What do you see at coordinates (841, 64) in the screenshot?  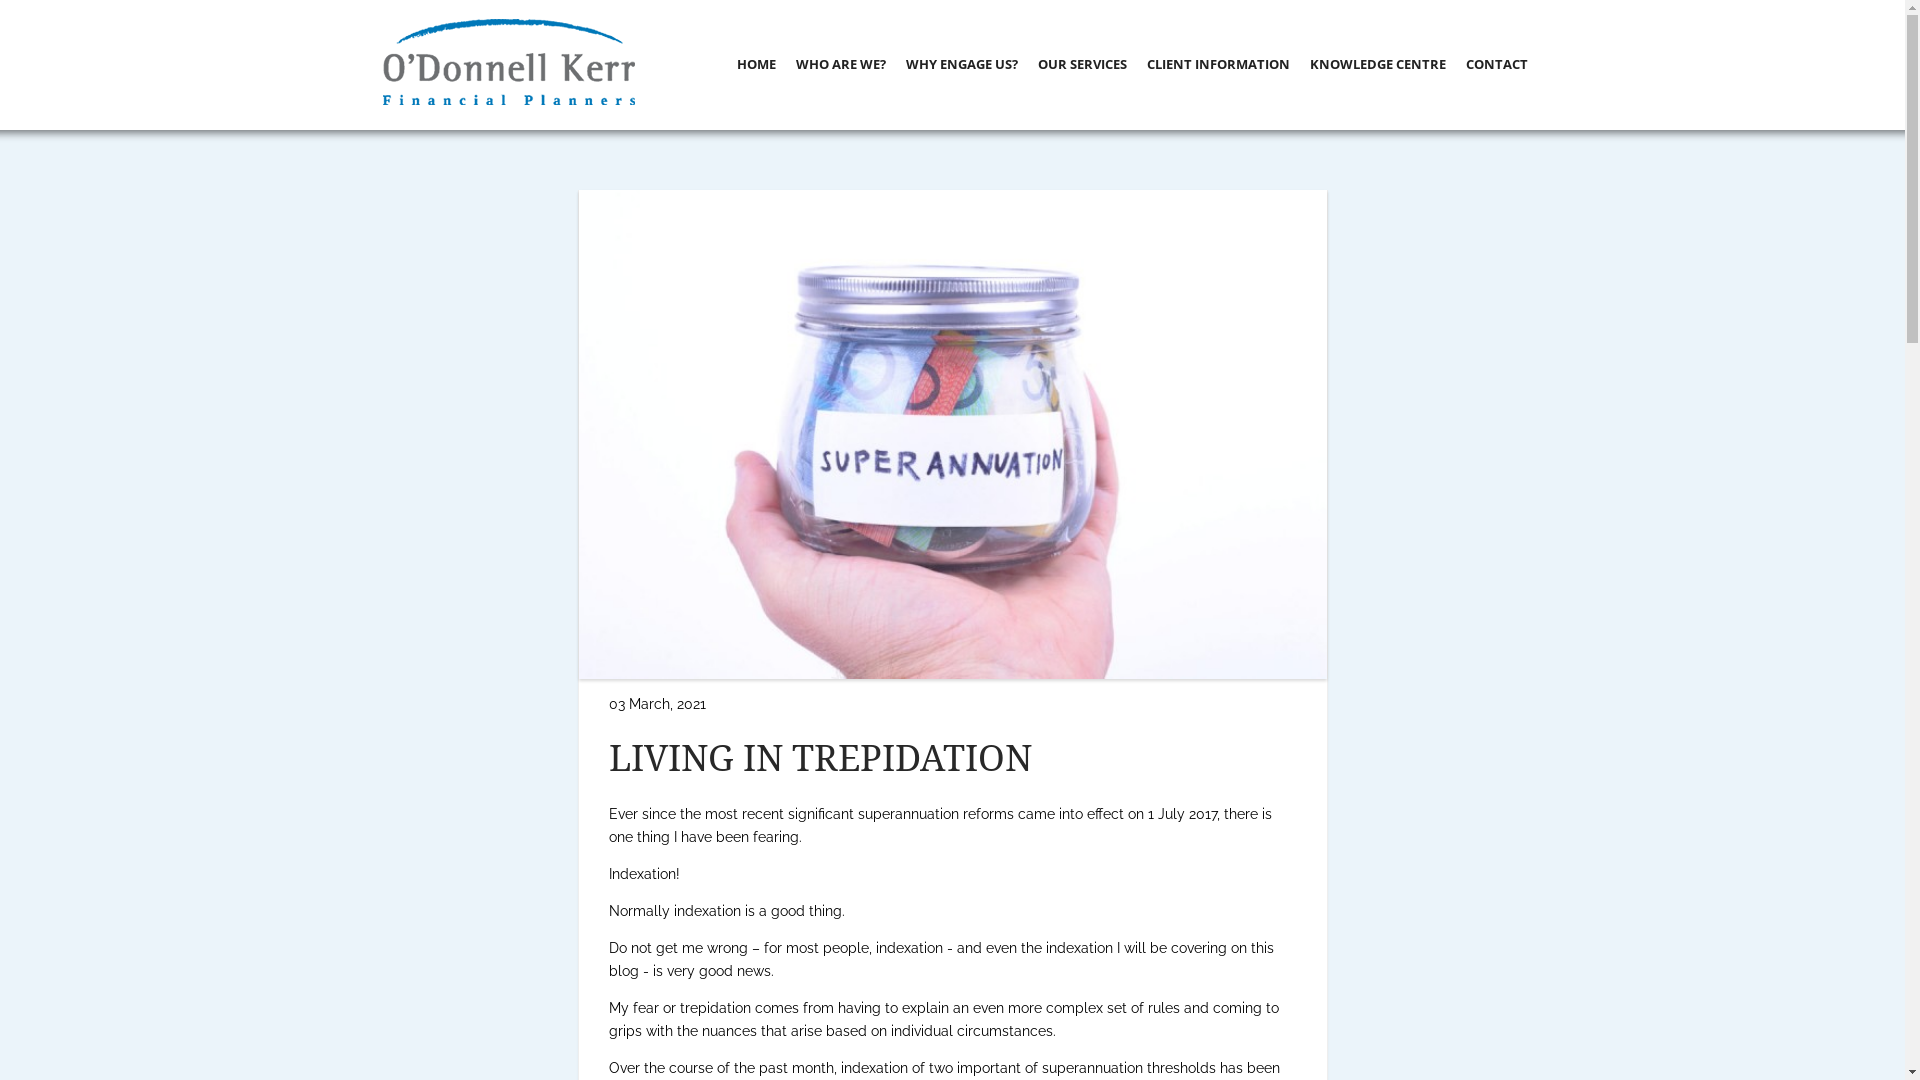 I see `WHO ARE WE?` at bounding box center [841, 64].